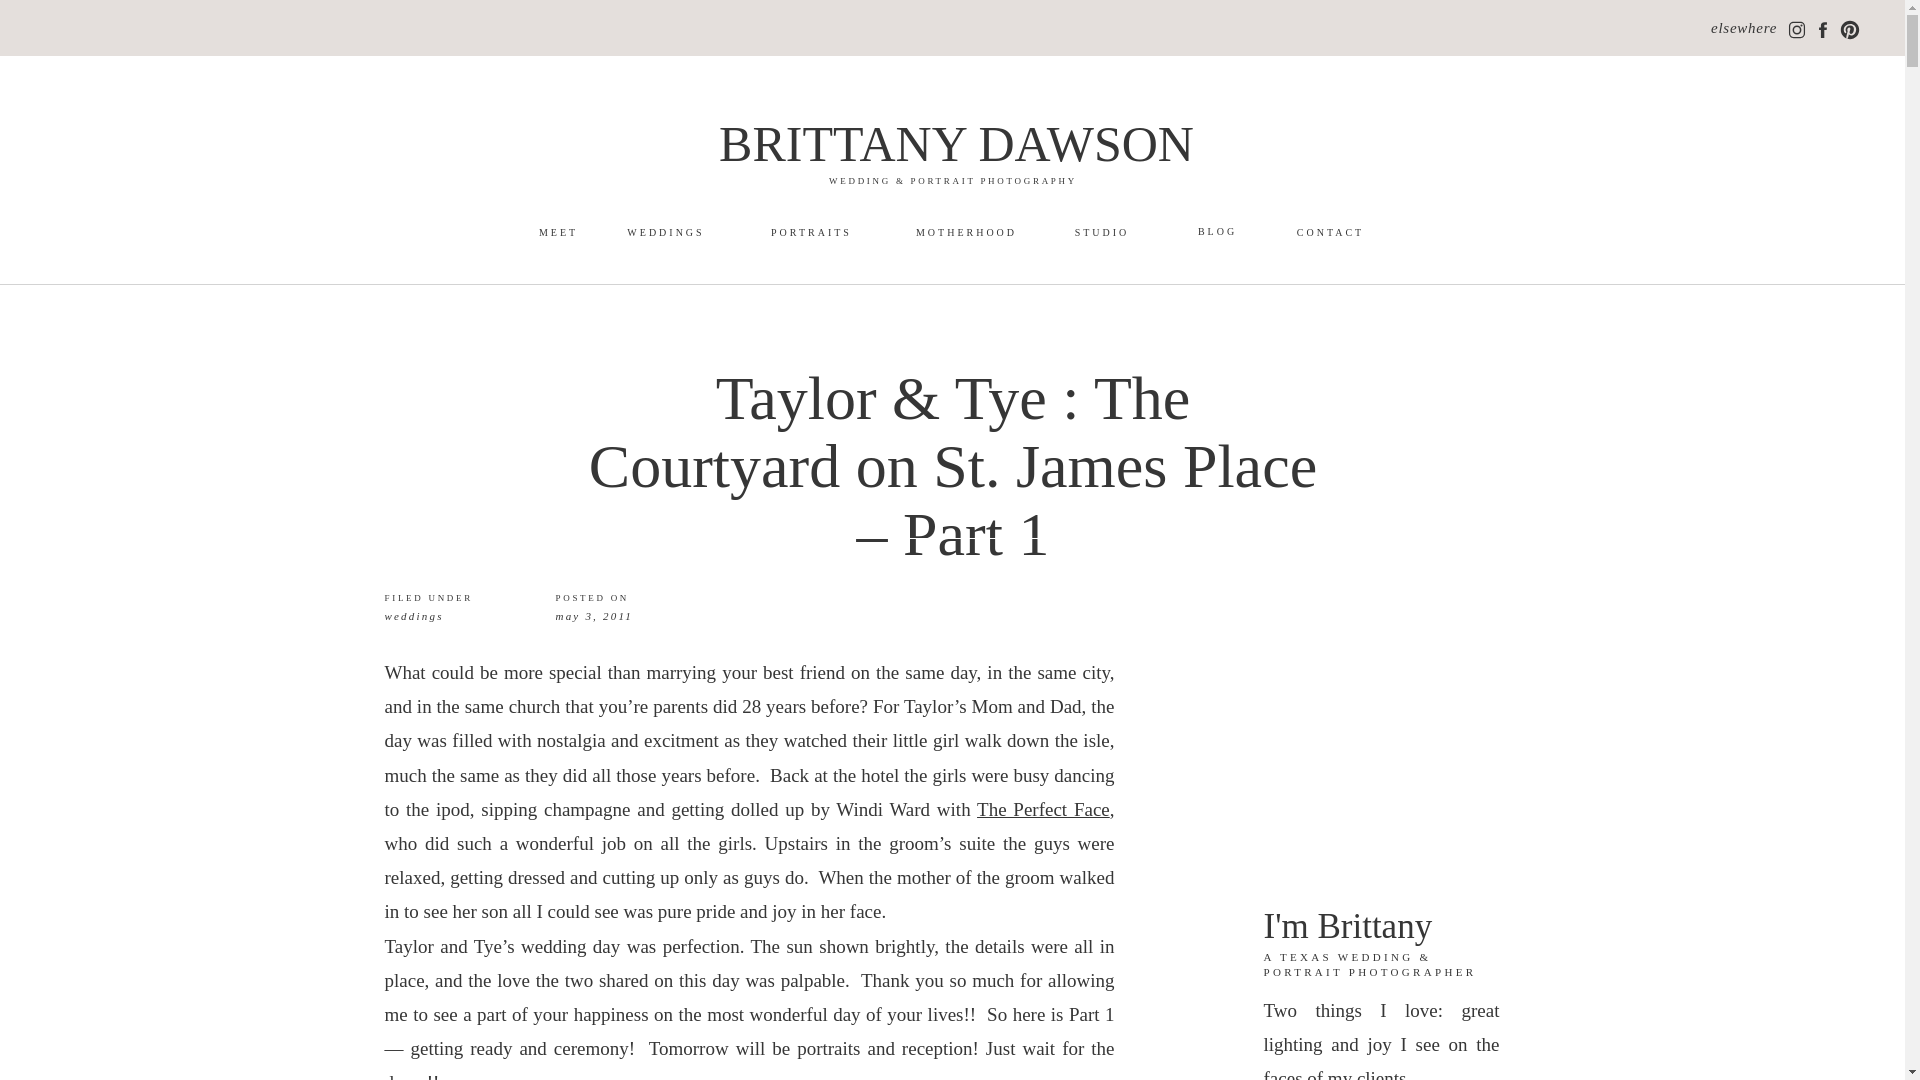 The width and height of the screenshot is (1920, 1080). I want to click on PORTRAITS, so click(810, 232).